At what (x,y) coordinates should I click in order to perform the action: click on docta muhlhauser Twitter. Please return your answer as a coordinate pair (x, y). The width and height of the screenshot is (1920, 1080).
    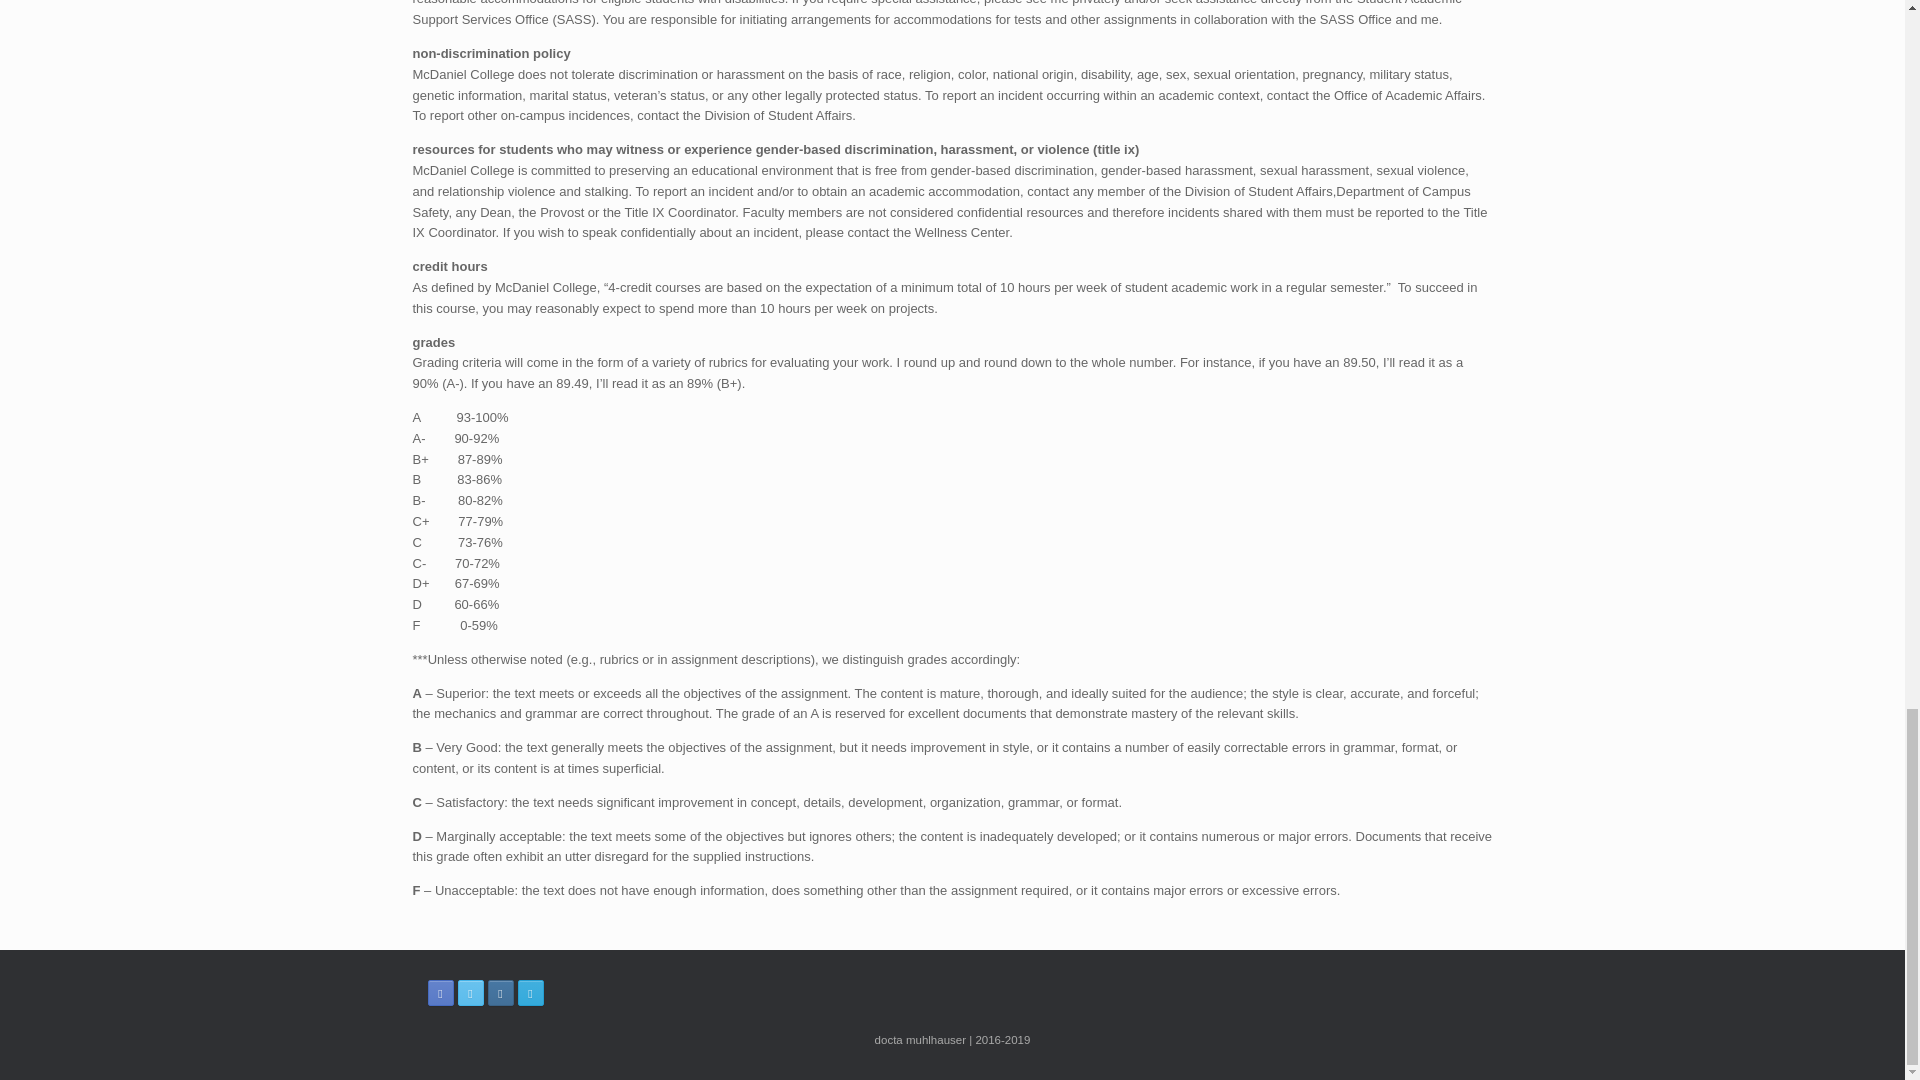
    Looking at the image, I should click on (470, 992).